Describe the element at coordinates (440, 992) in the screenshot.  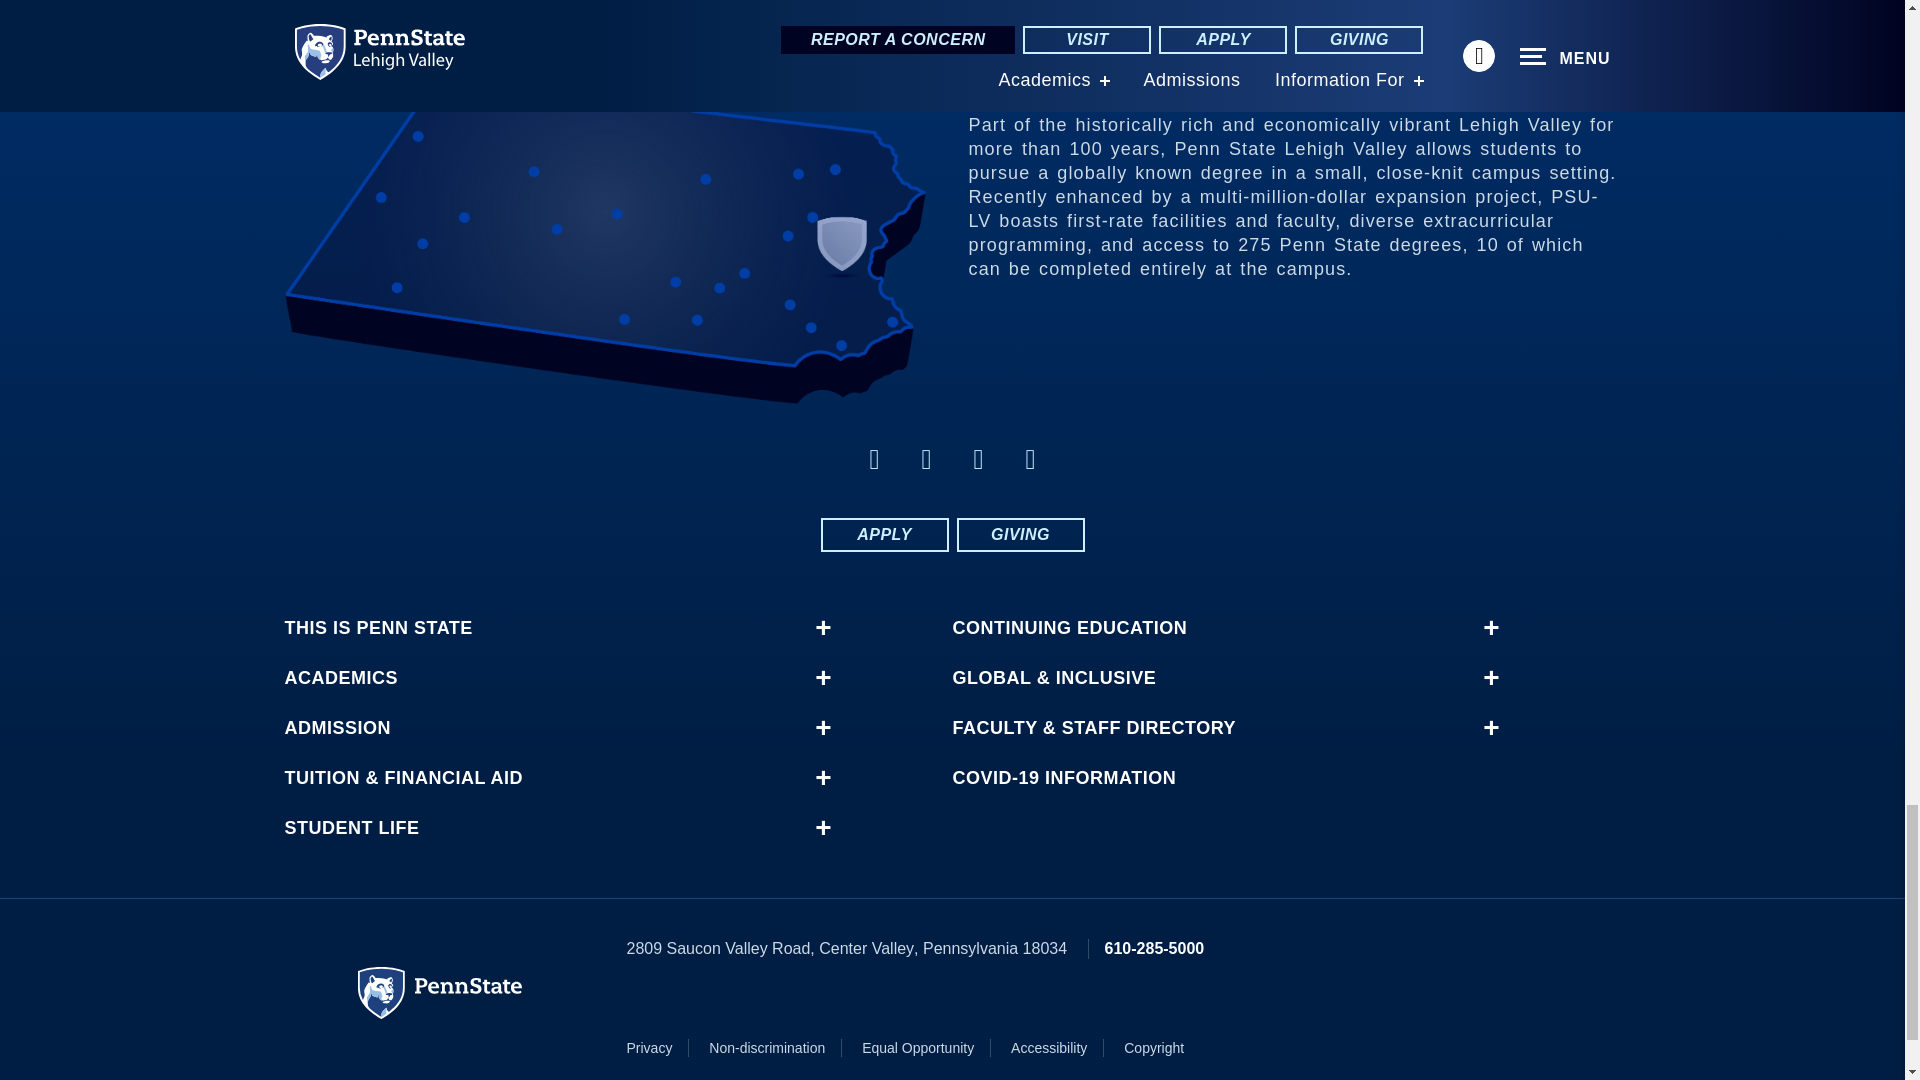
I see `Penn State University` at that location.